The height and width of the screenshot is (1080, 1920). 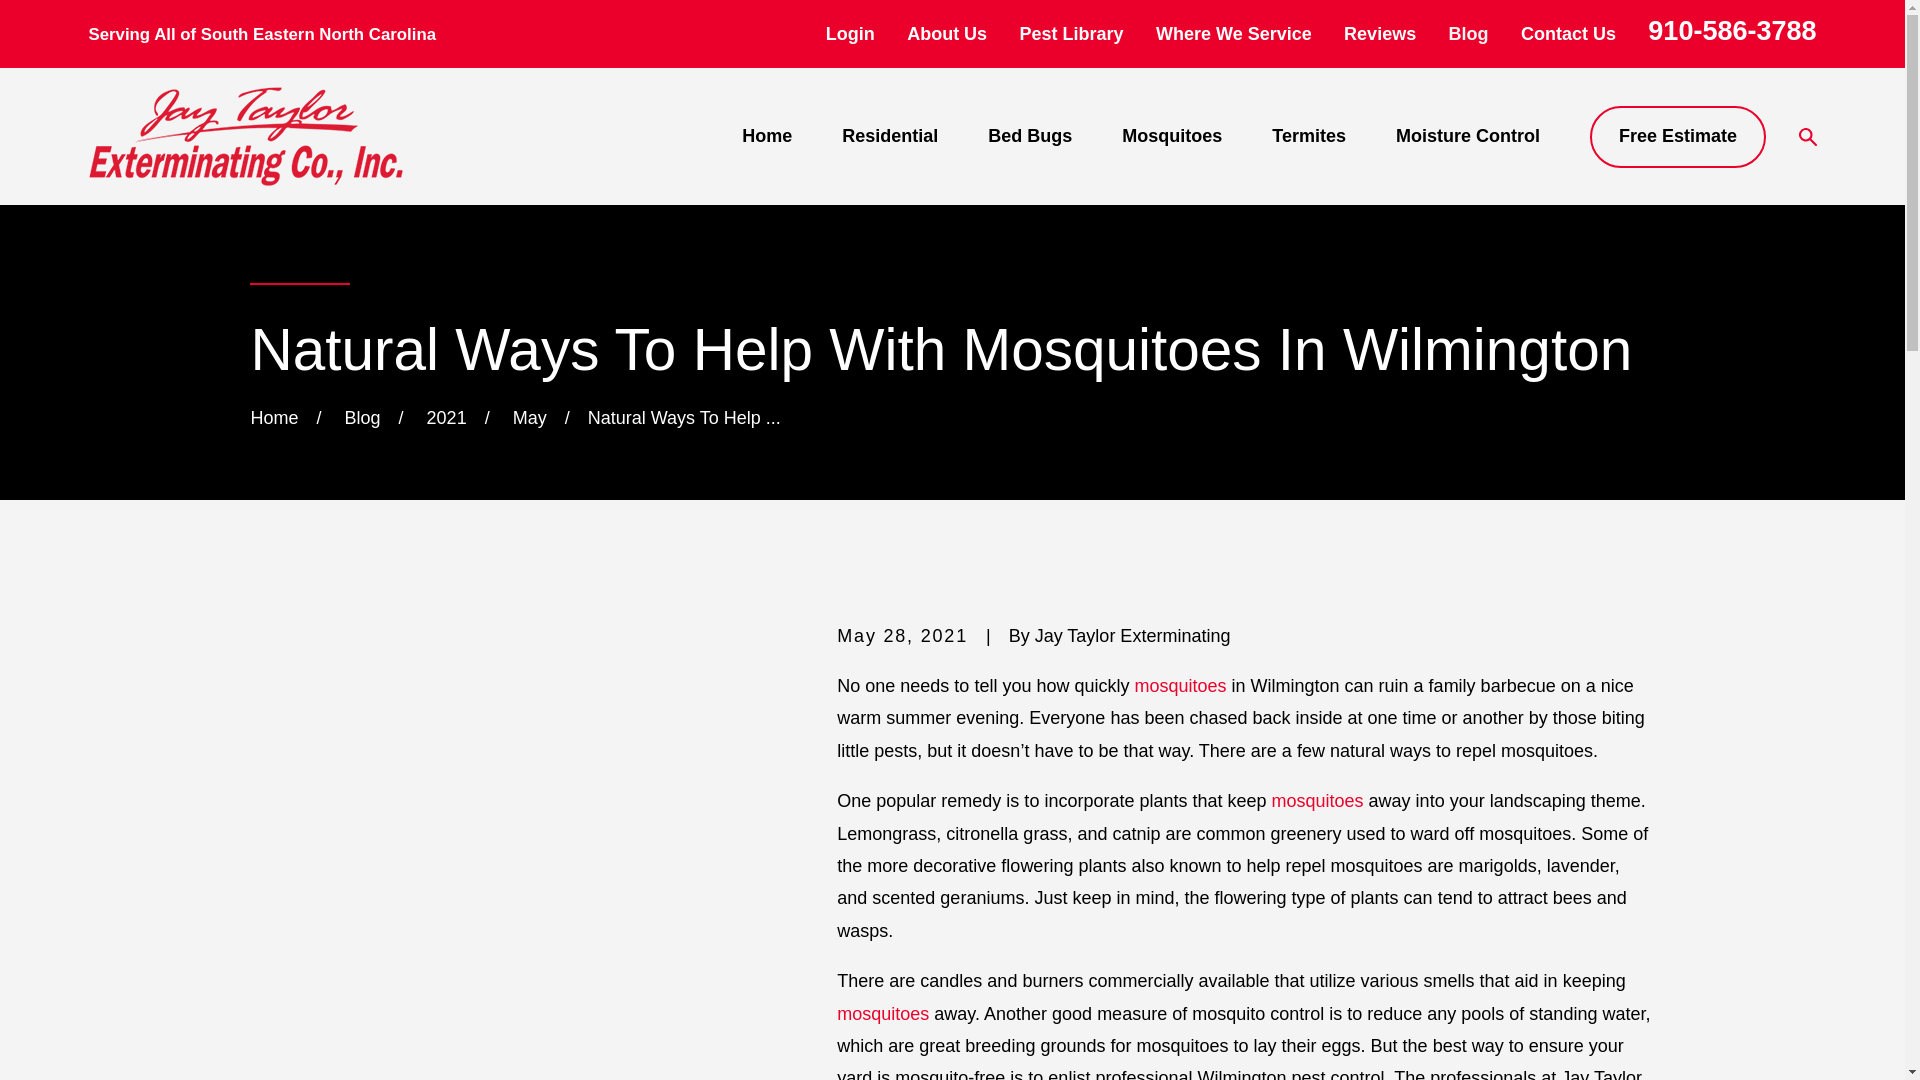 I want to click on Where We Service, so click(x=1233, y=34).